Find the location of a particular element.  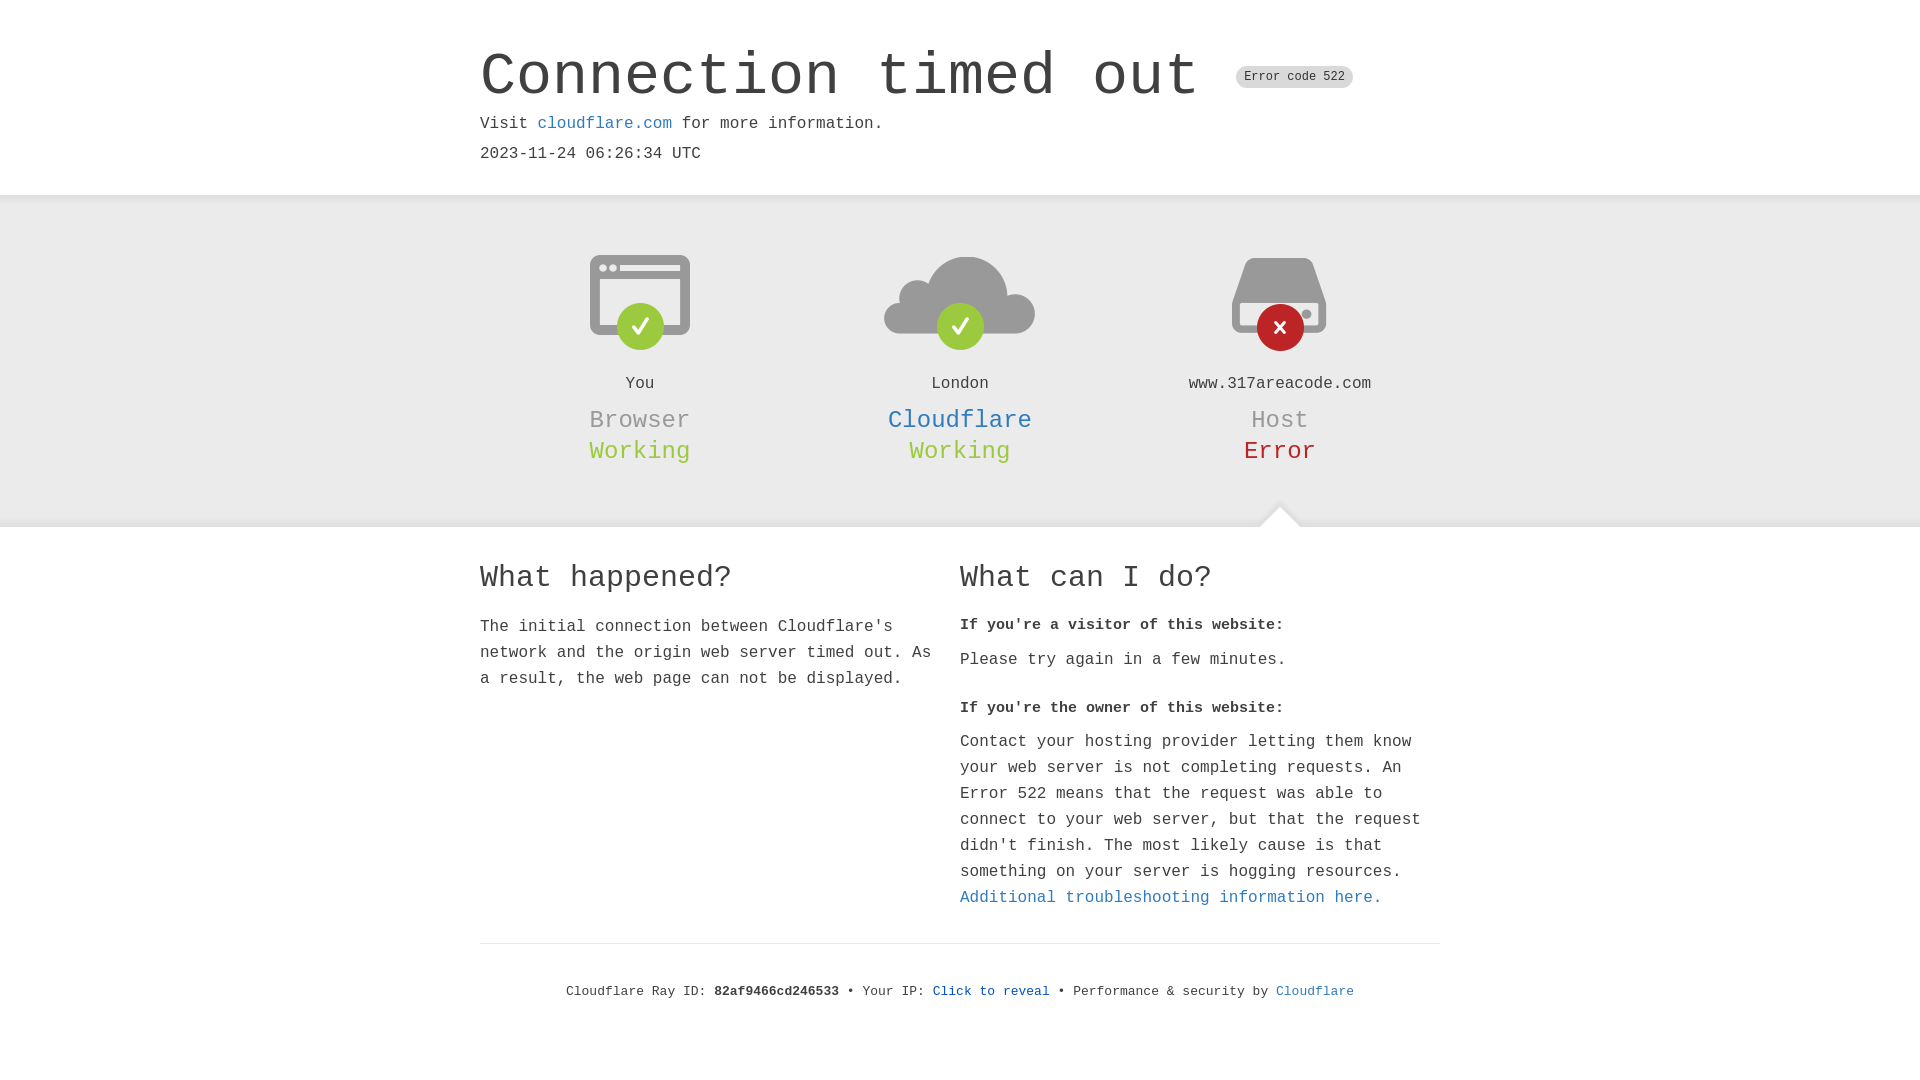

cloudflare.com is located at coordinates (605, 124).